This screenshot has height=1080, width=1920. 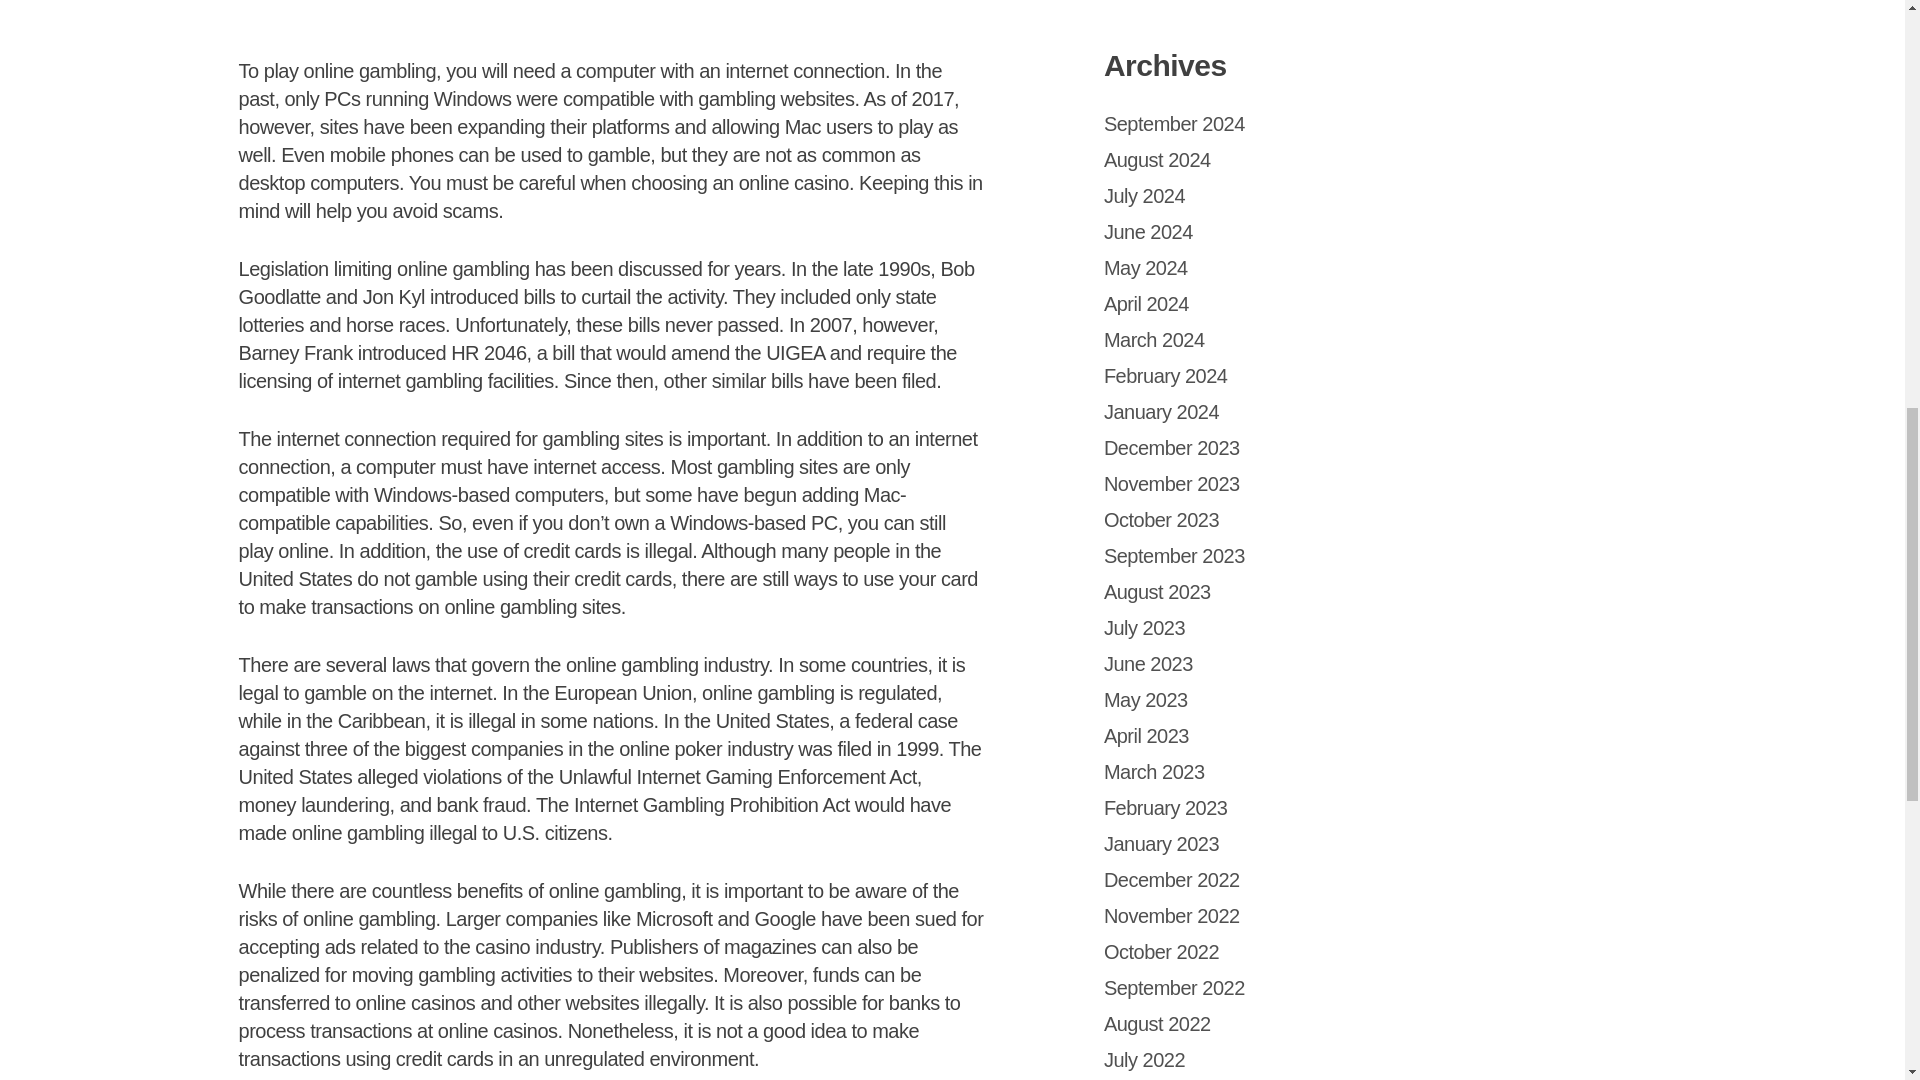 What do you see at coordinates (1172, 448) in the screenshot?
I see `December 2023` at bounding box center [1172, 448].